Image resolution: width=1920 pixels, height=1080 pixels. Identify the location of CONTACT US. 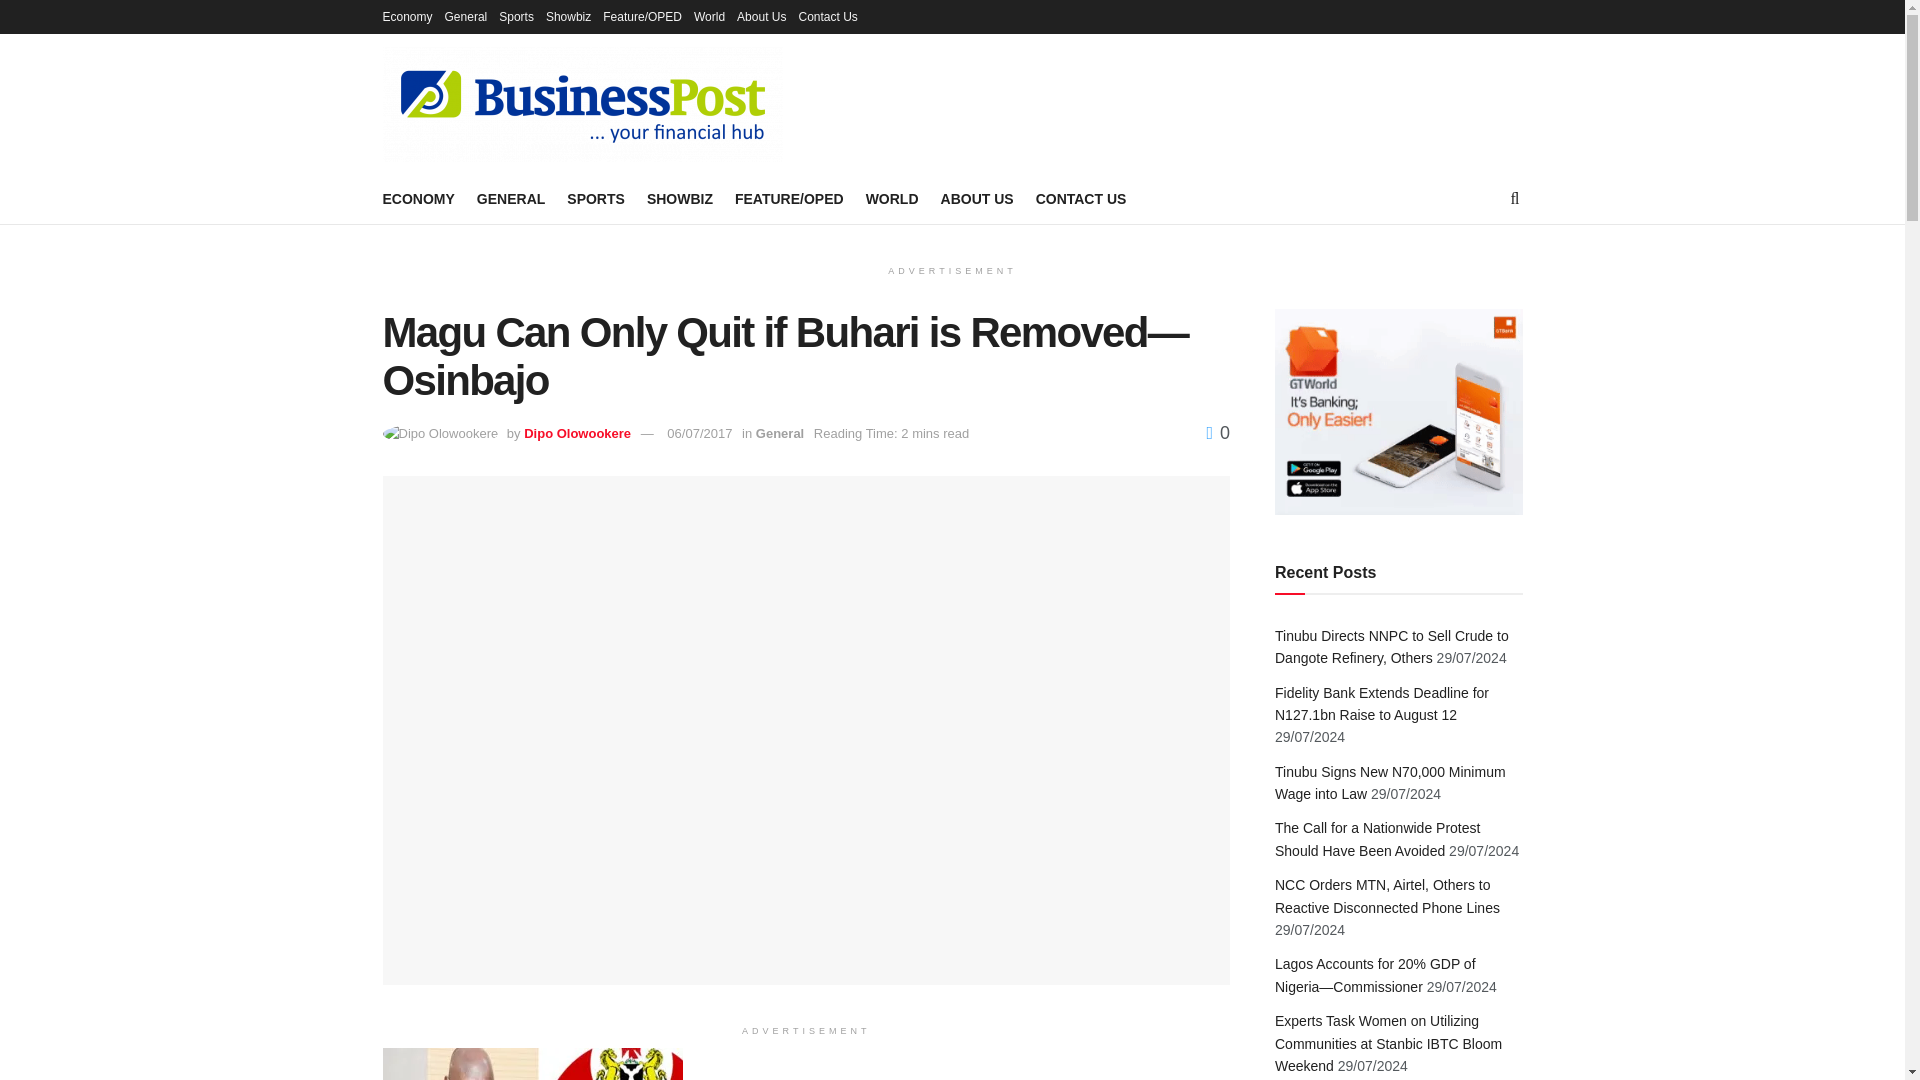
(1082, 198).